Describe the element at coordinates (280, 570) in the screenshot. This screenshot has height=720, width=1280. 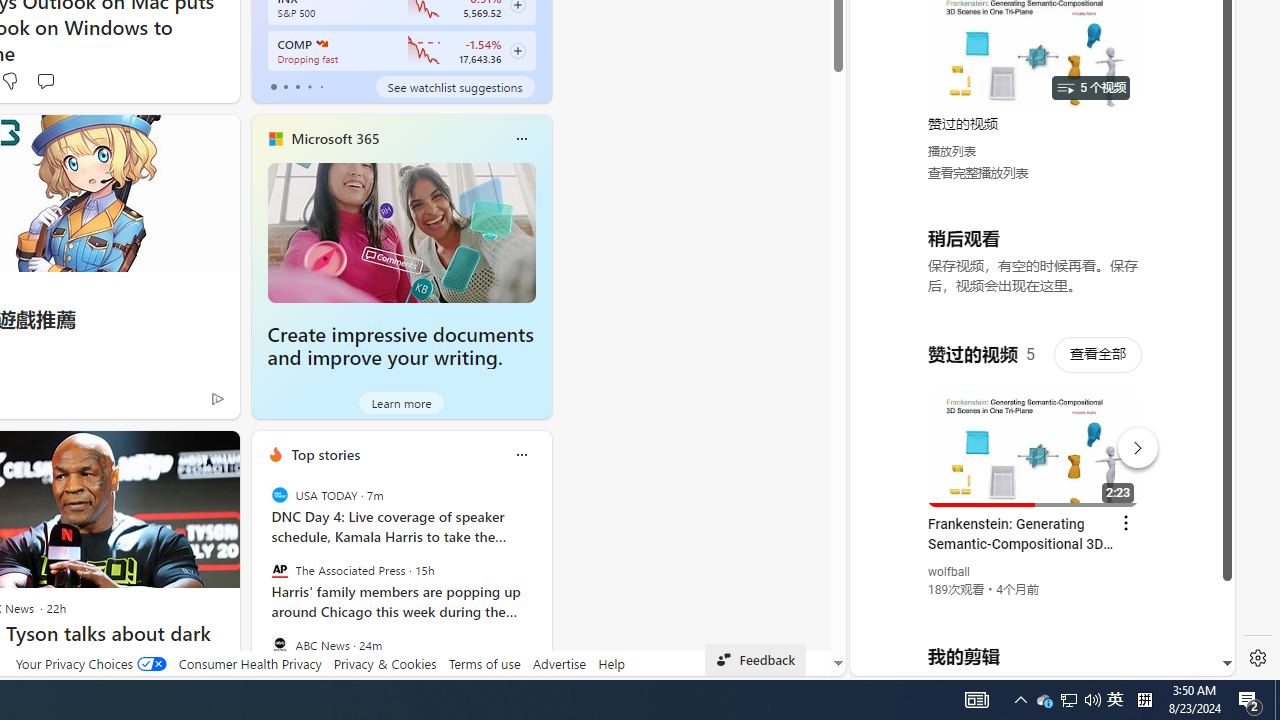
I see `The Associated Press` at that location.